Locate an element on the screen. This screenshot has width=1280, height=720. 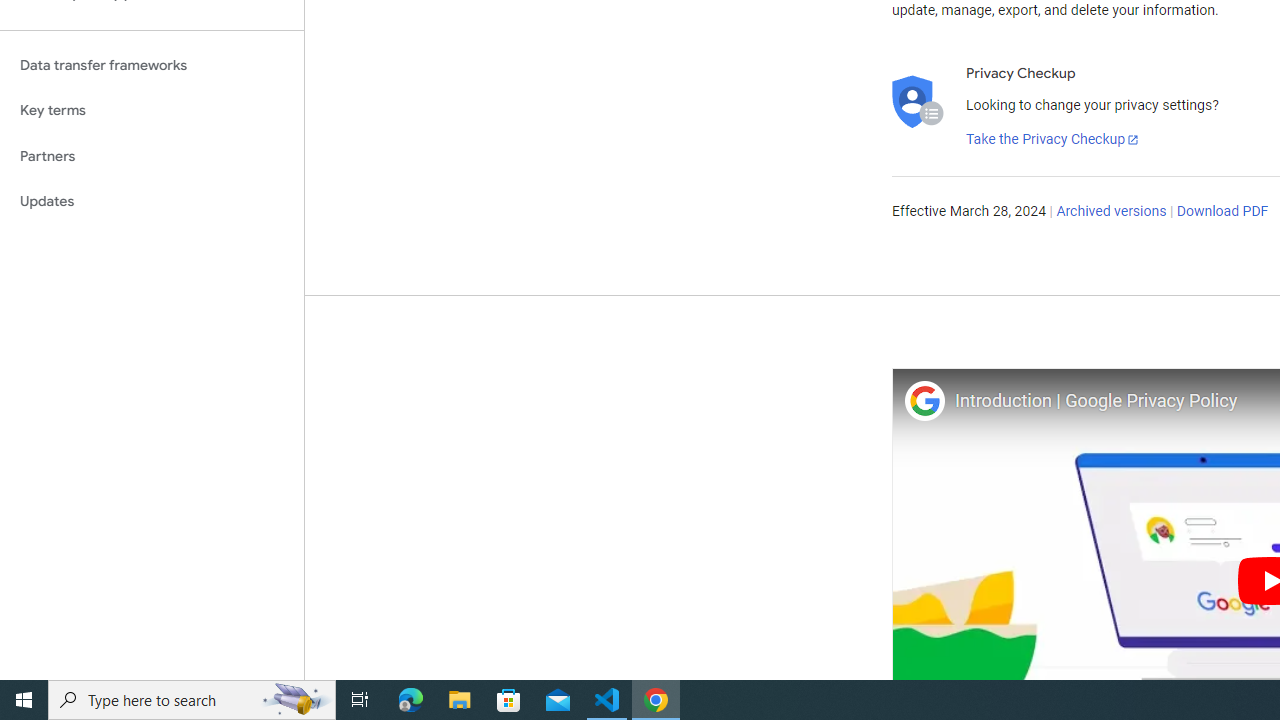
Partners is located at coordinates (152, 156).